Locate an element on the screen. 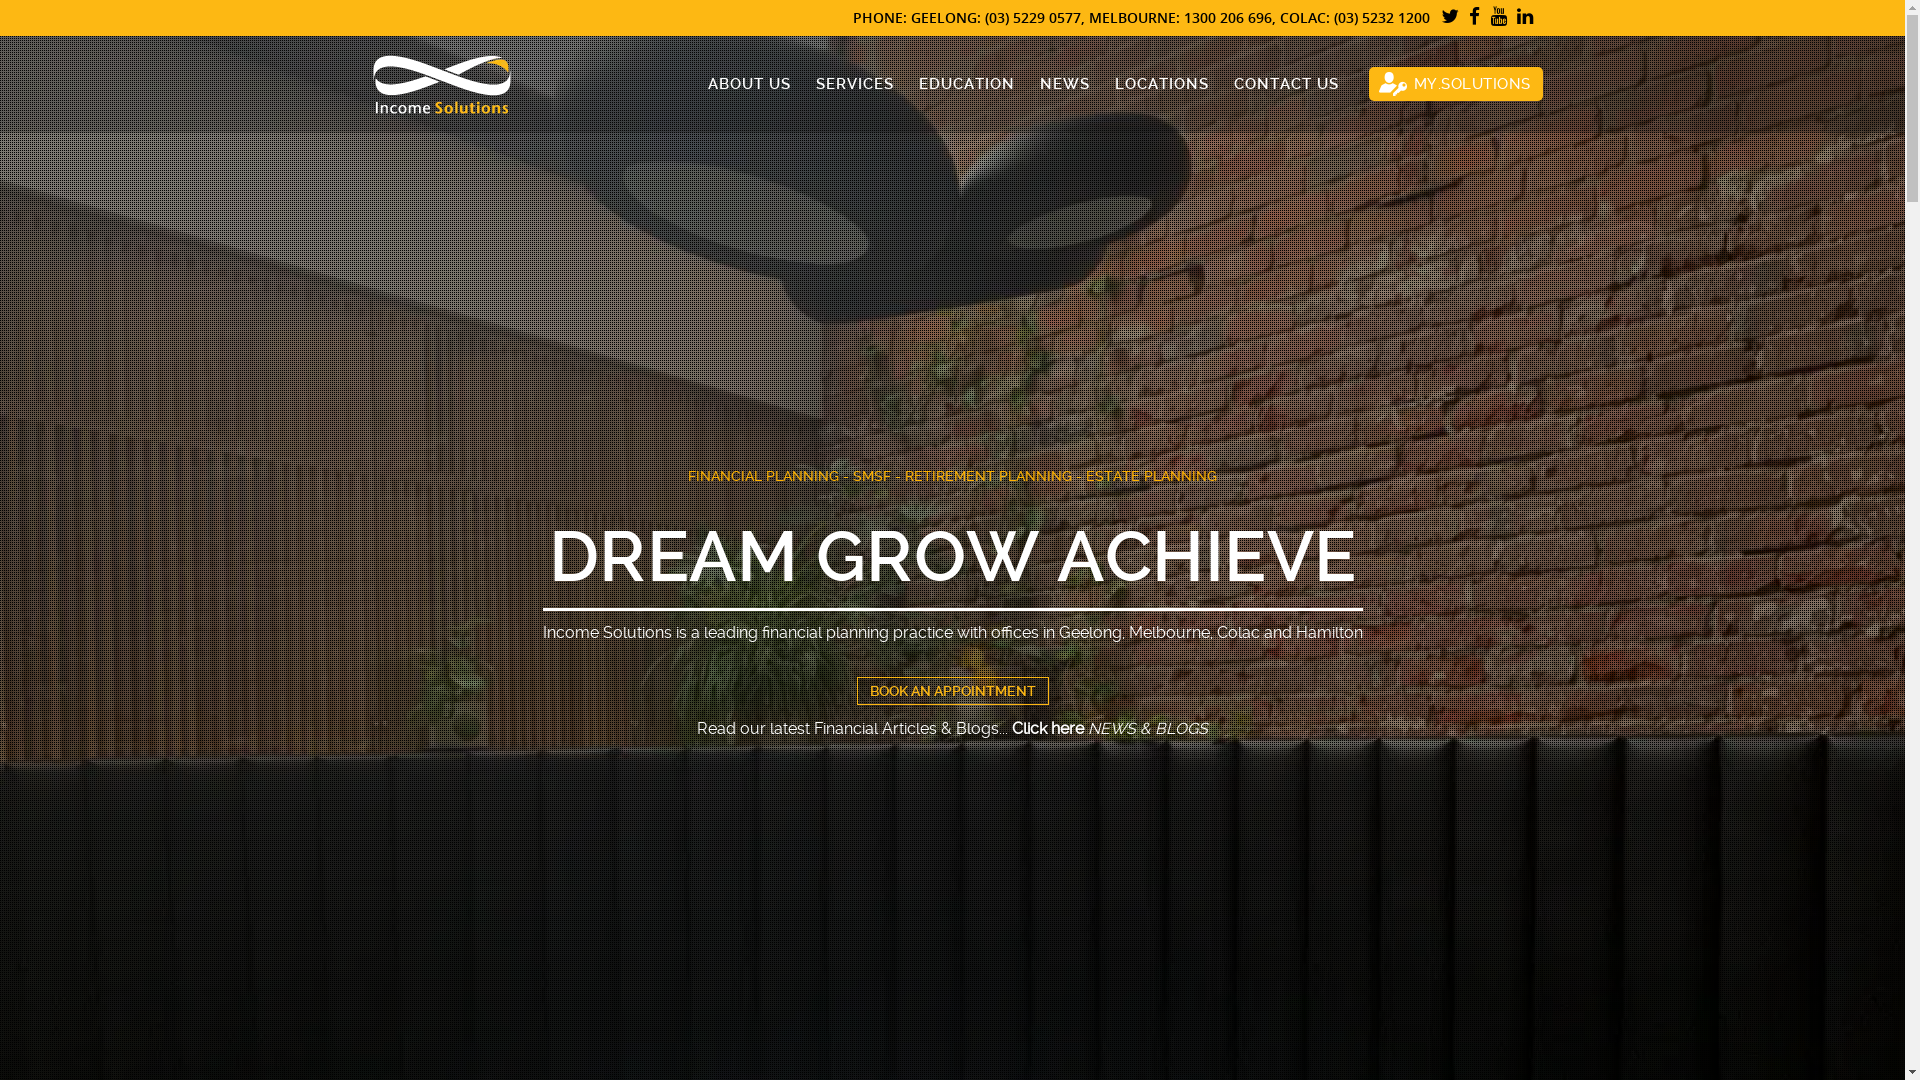  Facebook is located at coordinates (1475, 18).